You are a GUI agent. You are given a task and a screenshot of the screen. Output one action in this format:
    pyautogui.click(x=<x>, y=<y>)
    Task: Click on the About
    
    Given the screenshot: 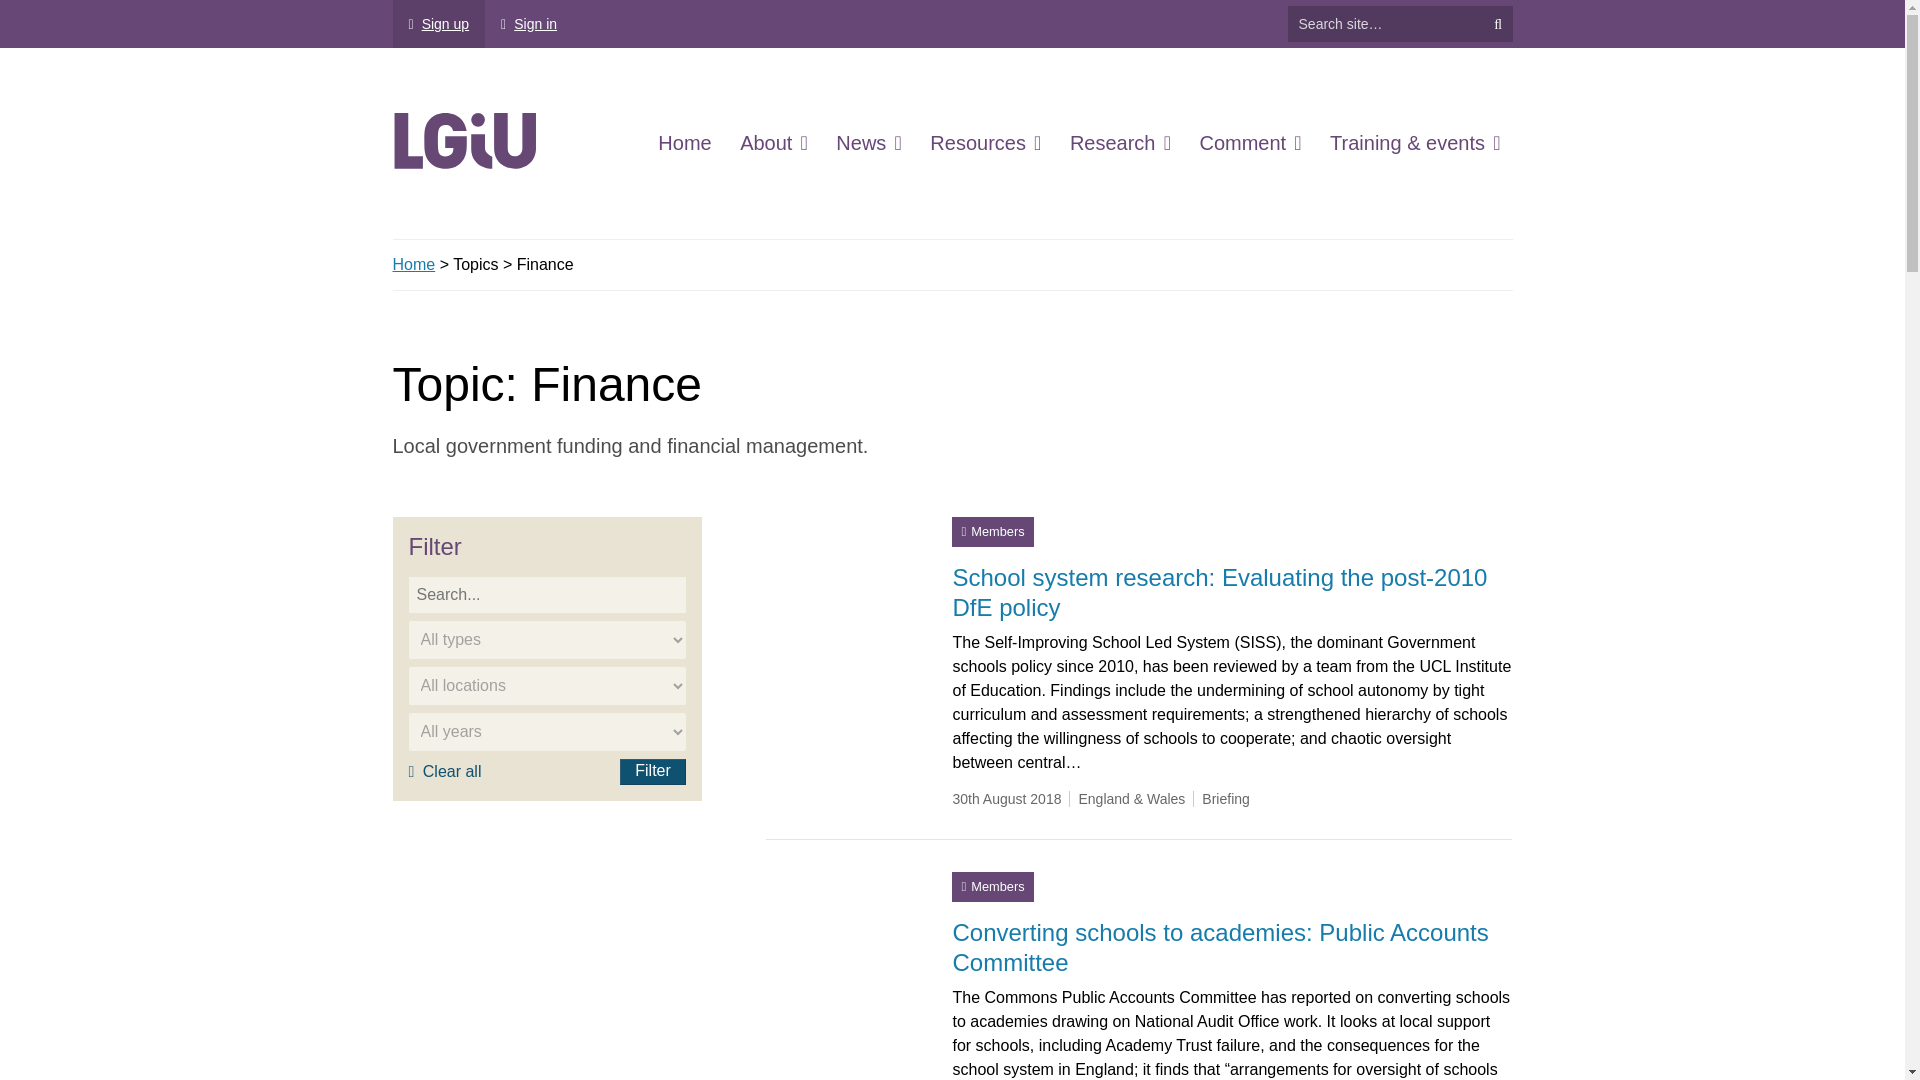 What is the action you would take?
    pyautogui.click(x=774, y=142)
    